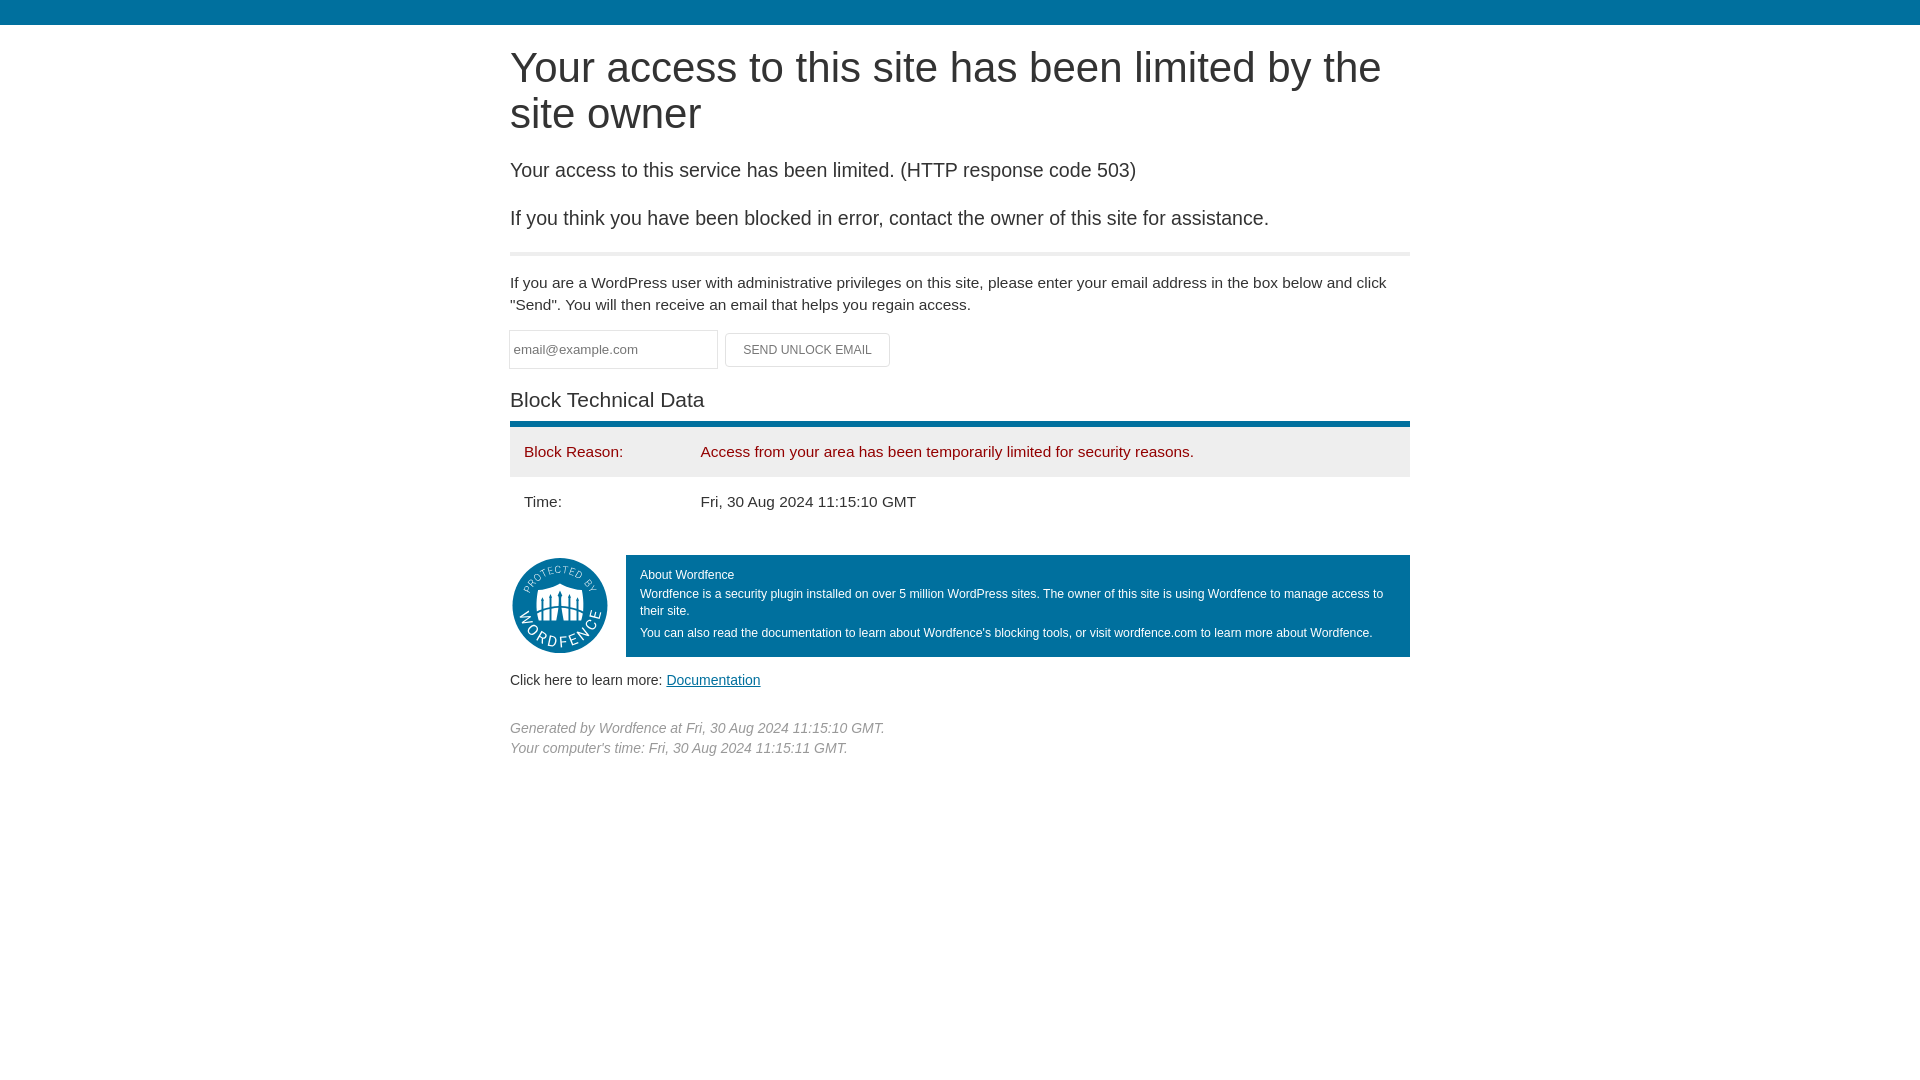 The image size is (1920, 1080). Describe the element at coordinates (808, 350) in the screenshot. I see `Send Unlock Email` at that location.